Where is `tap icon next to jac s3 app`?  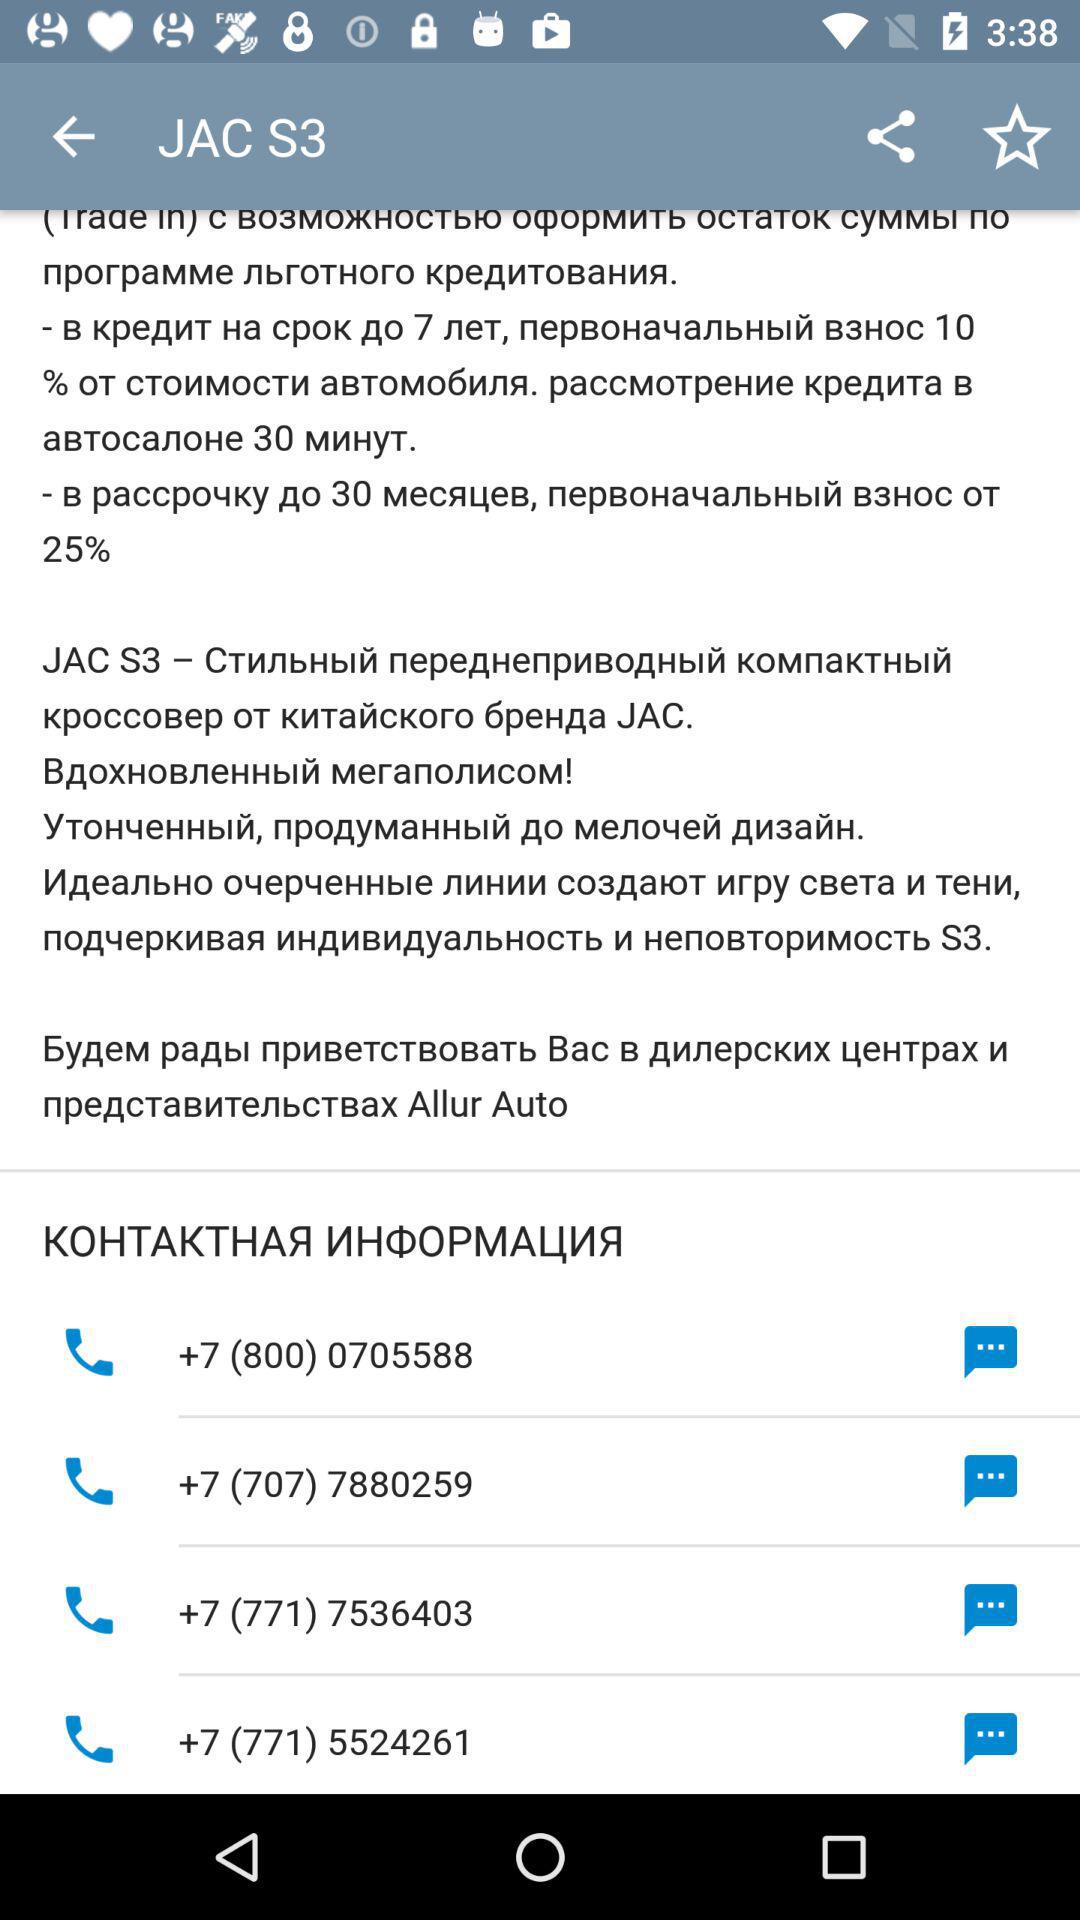 tap icon next to jac s3 app is located at coordinates (73, 136).